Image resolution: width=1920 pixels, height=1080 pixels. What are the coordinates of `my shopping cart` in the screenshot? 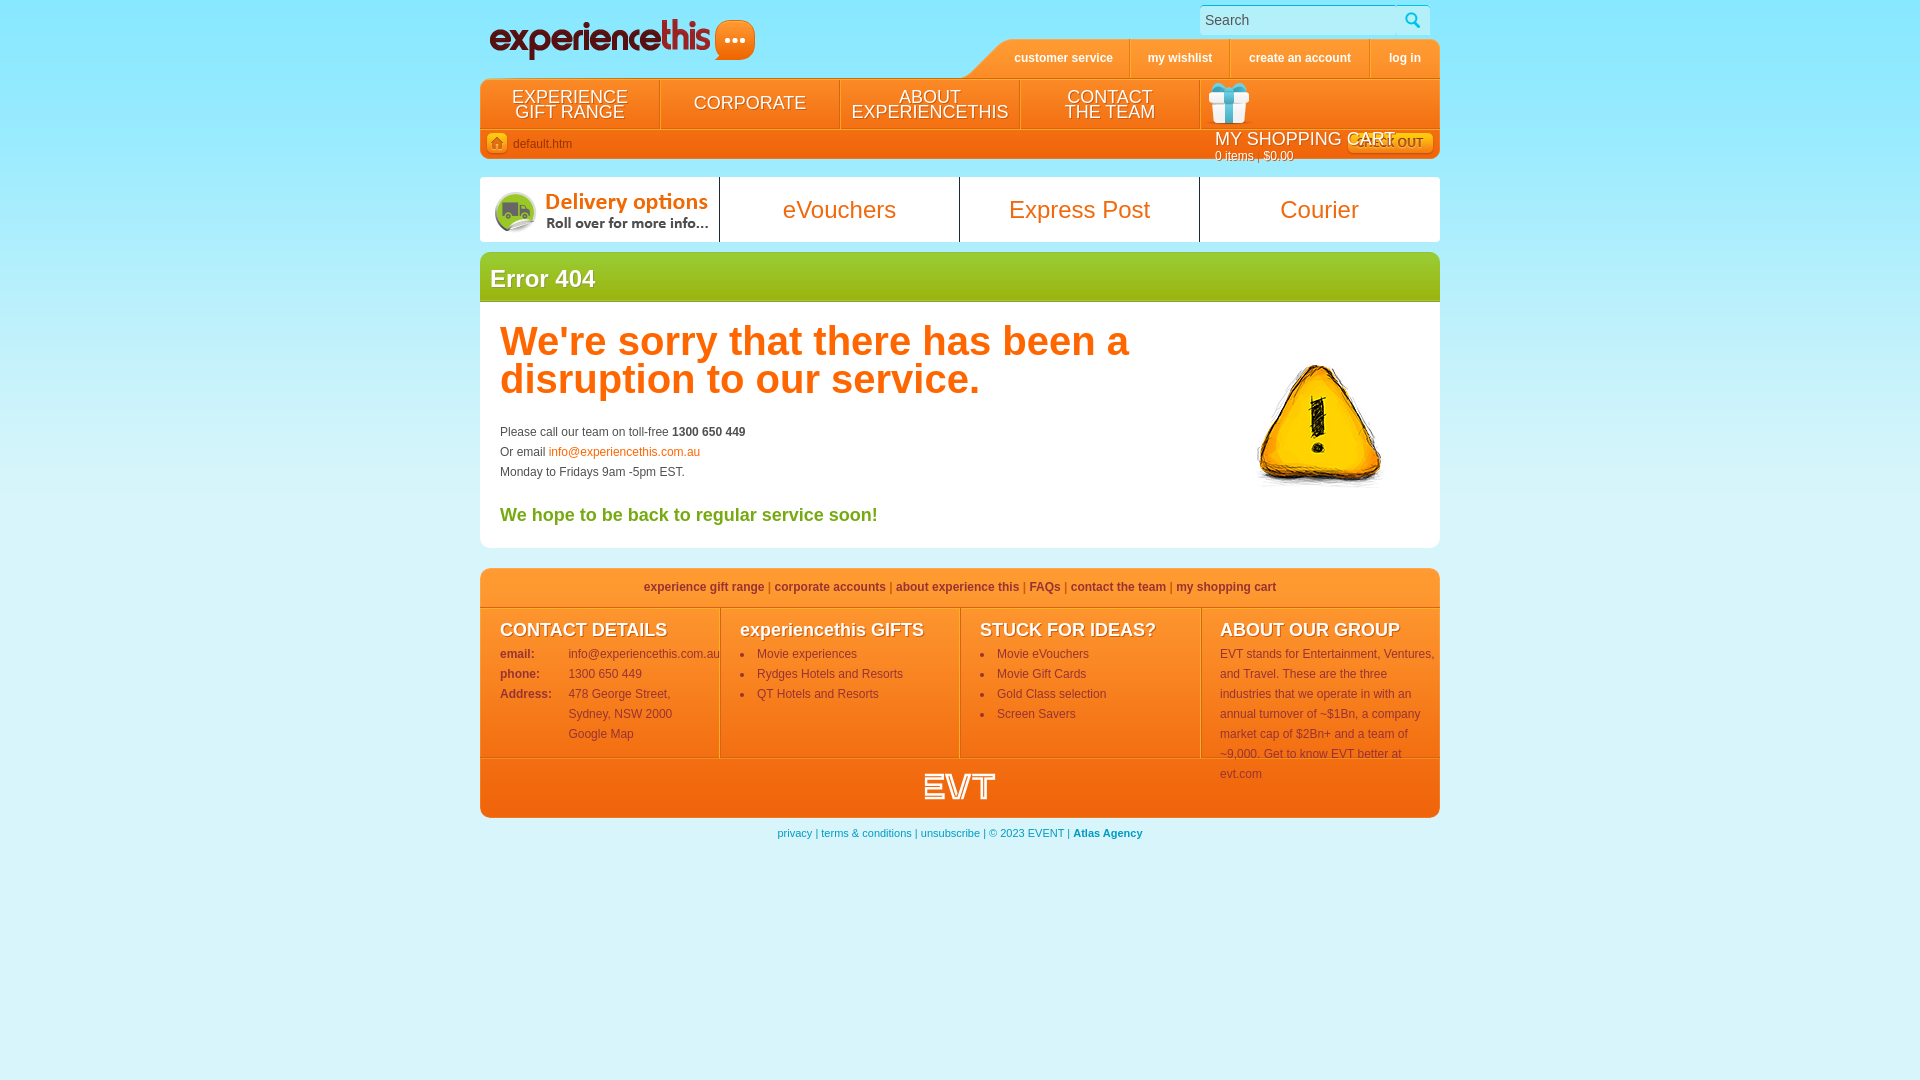 It's located at (1226, 587).